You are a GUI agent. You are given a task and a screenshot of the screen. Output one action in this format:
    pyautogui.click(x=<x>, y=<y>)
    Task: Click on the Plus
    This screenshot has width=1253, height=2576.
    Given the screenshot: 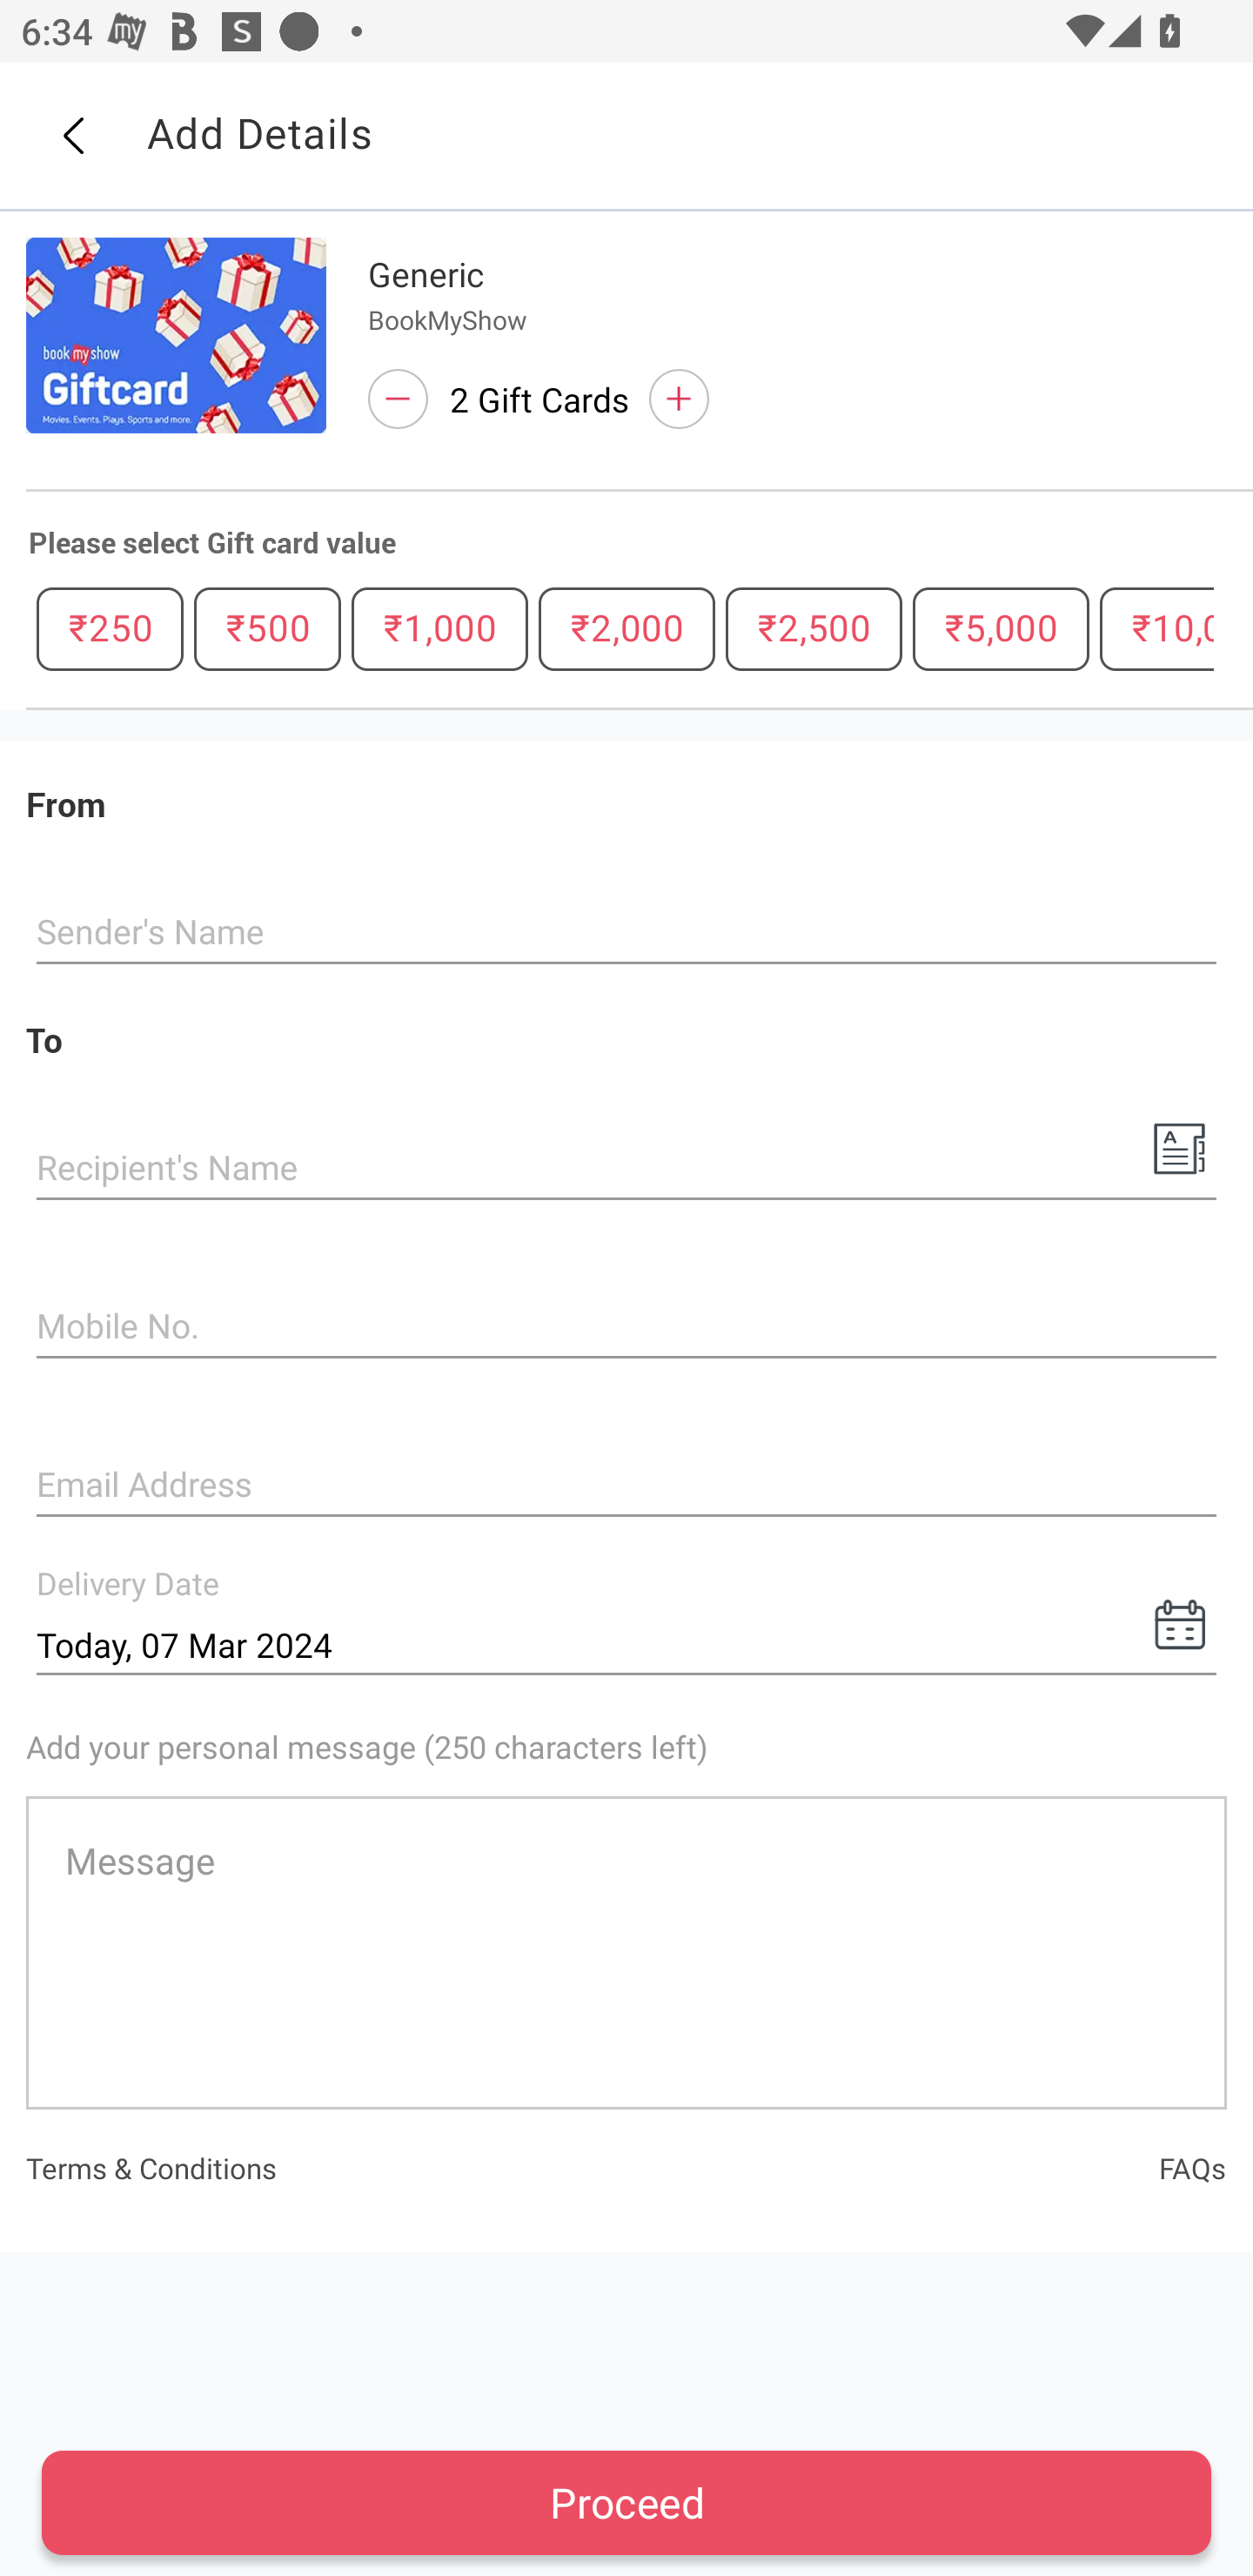 What is the action you would take?
    pyautogui.click(x=679, y=399)
    